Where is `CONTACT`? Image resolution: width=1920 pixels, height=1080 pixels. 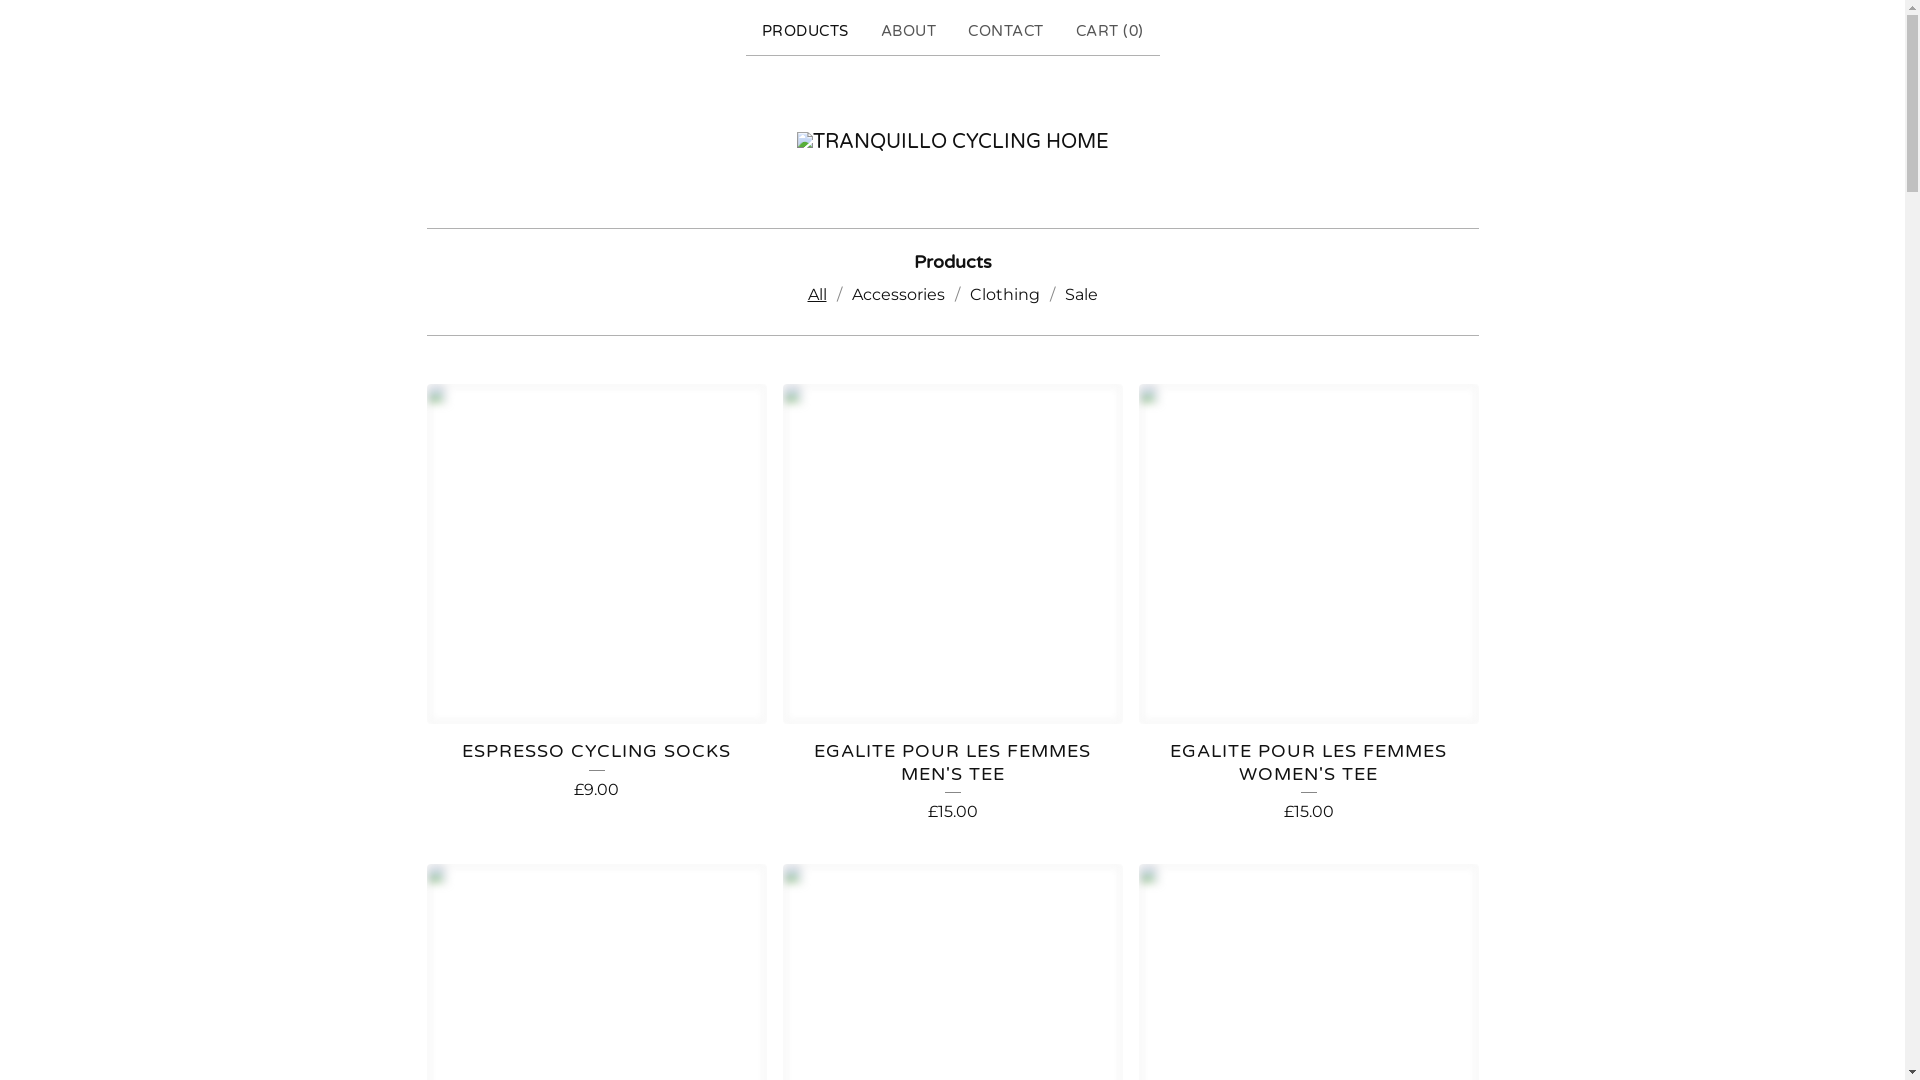 CONTACT is located at coordinates (1006, 32).